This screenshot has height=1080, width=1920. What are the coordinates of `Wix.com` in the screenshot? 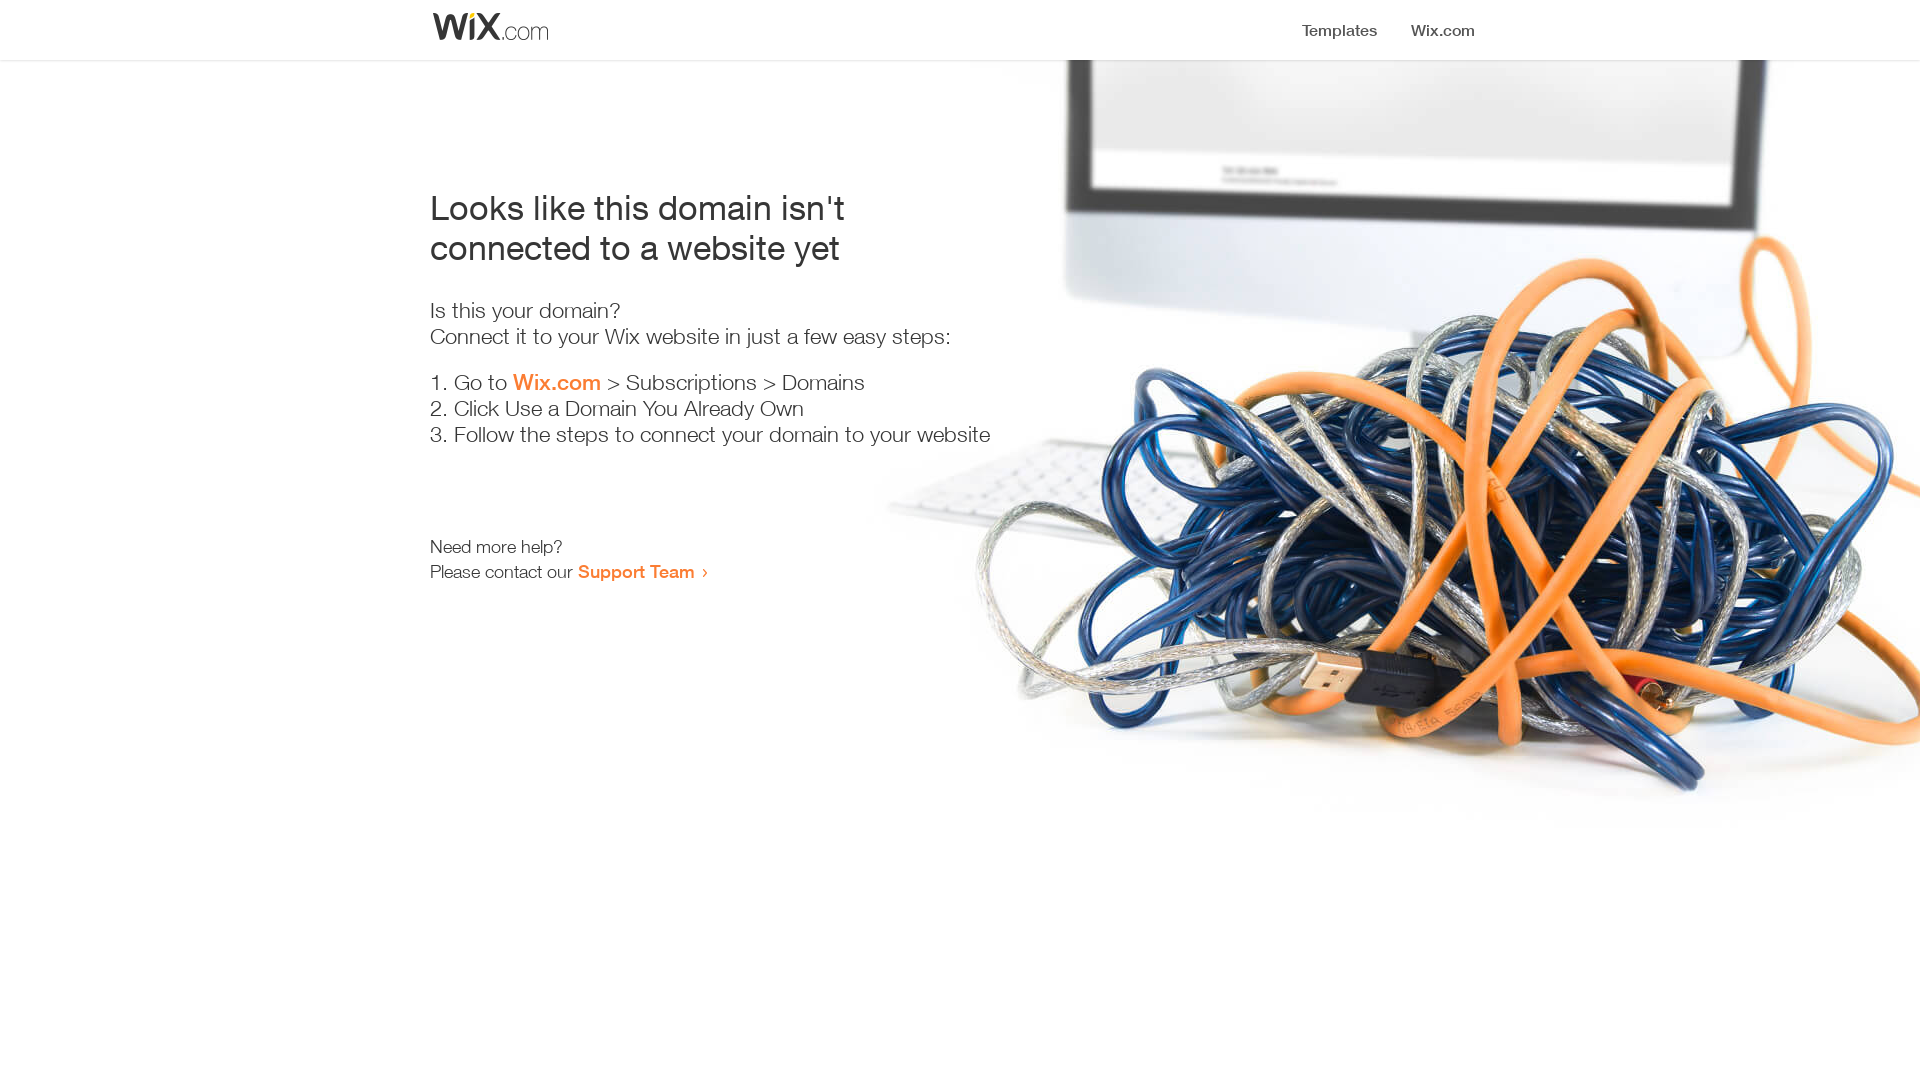 It's located at (557, 382).